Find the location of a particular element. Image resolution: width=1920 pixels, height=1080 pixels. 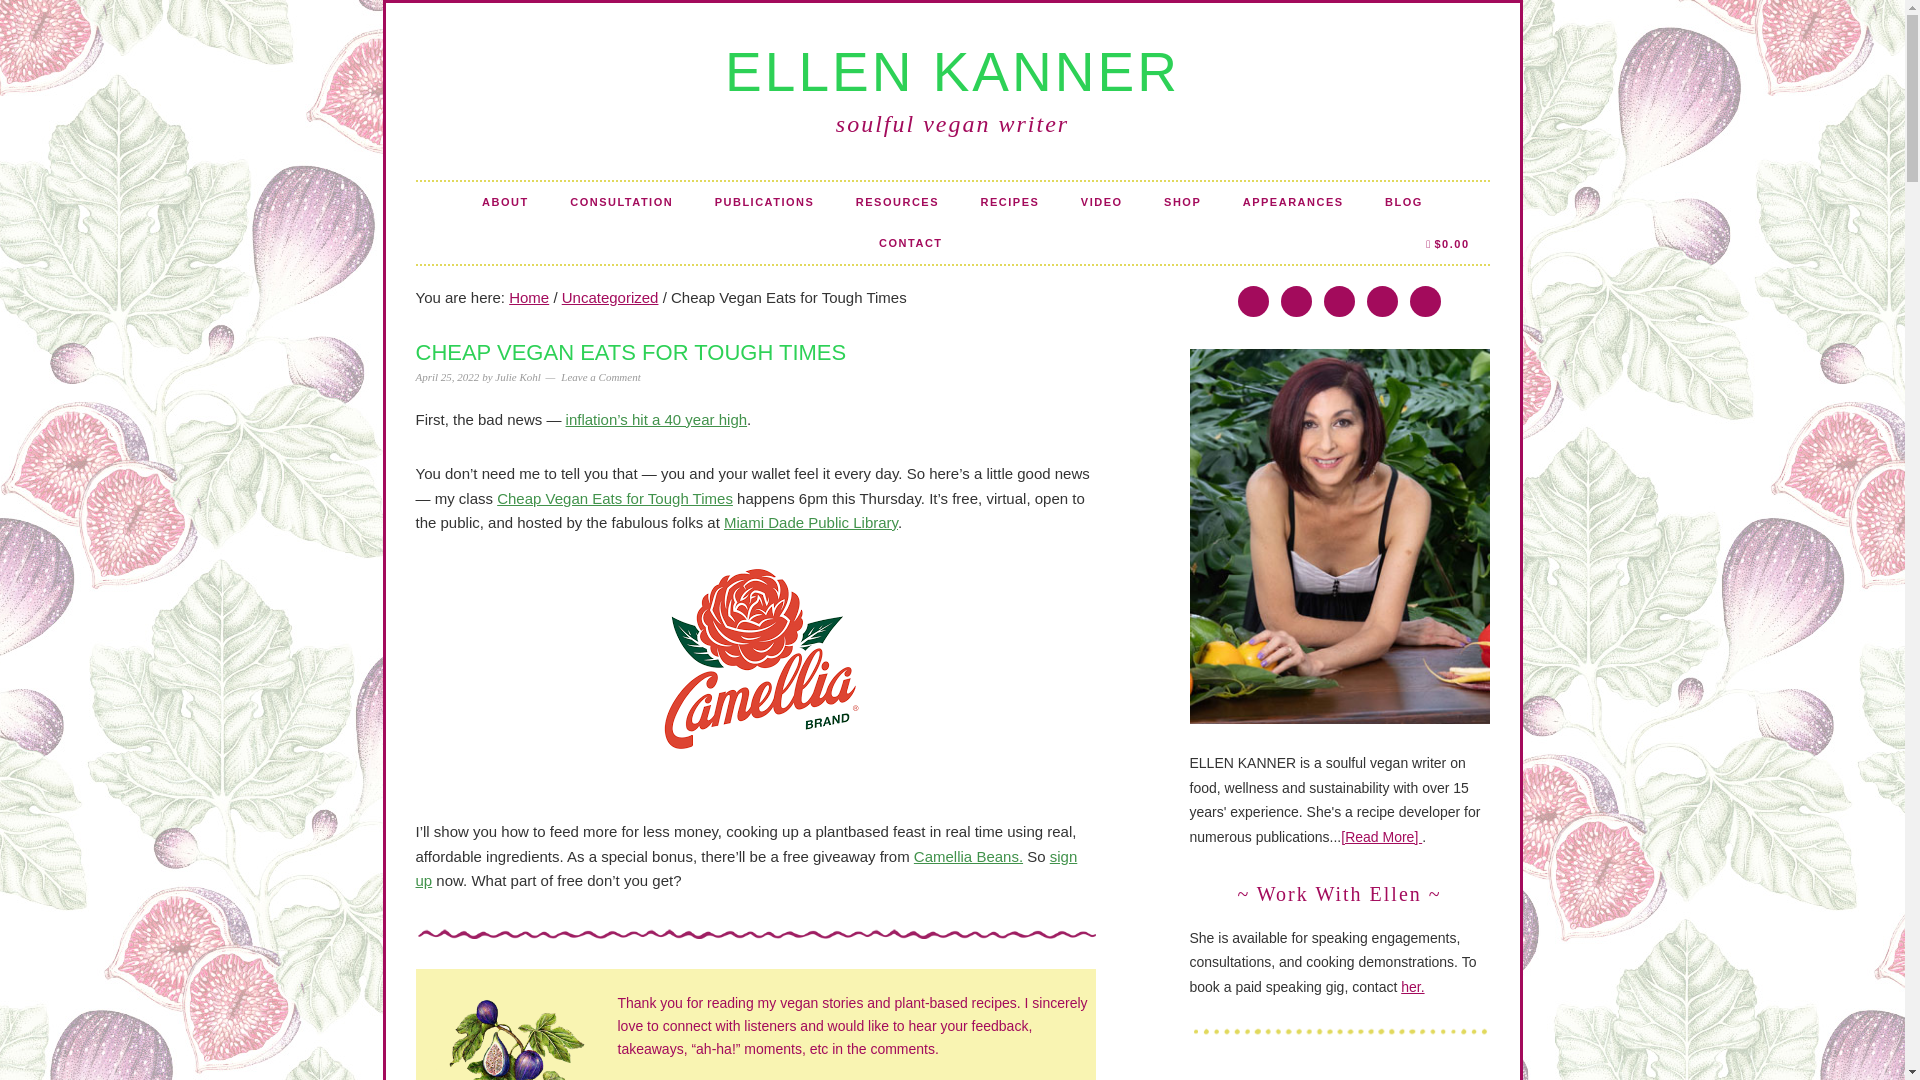

Uncategorized is located at coordinates (610, 297).